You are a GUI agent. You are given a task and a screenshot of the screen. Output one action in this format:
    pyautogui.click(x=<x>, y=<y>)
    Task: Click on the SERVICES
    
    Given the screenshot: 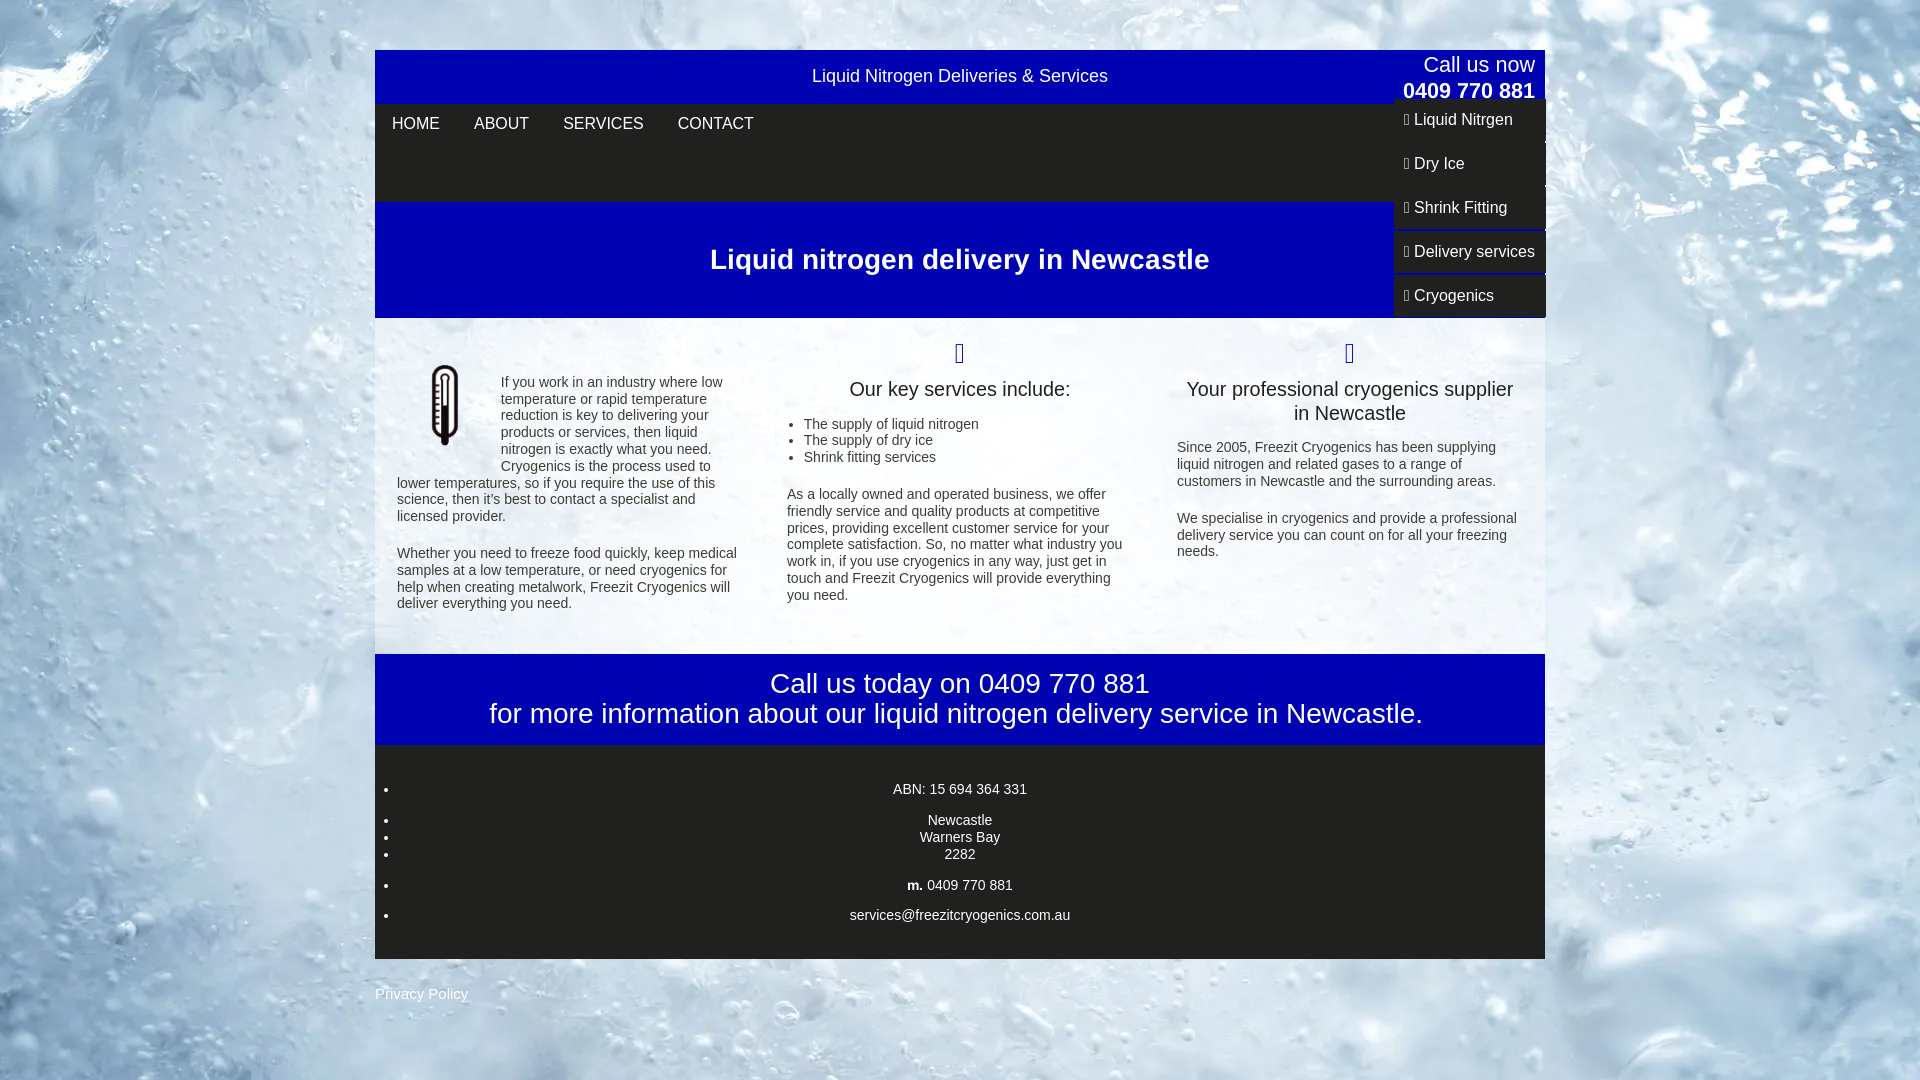 What is the action you would take?
    pyautogui.click(x=604, y=124)
    